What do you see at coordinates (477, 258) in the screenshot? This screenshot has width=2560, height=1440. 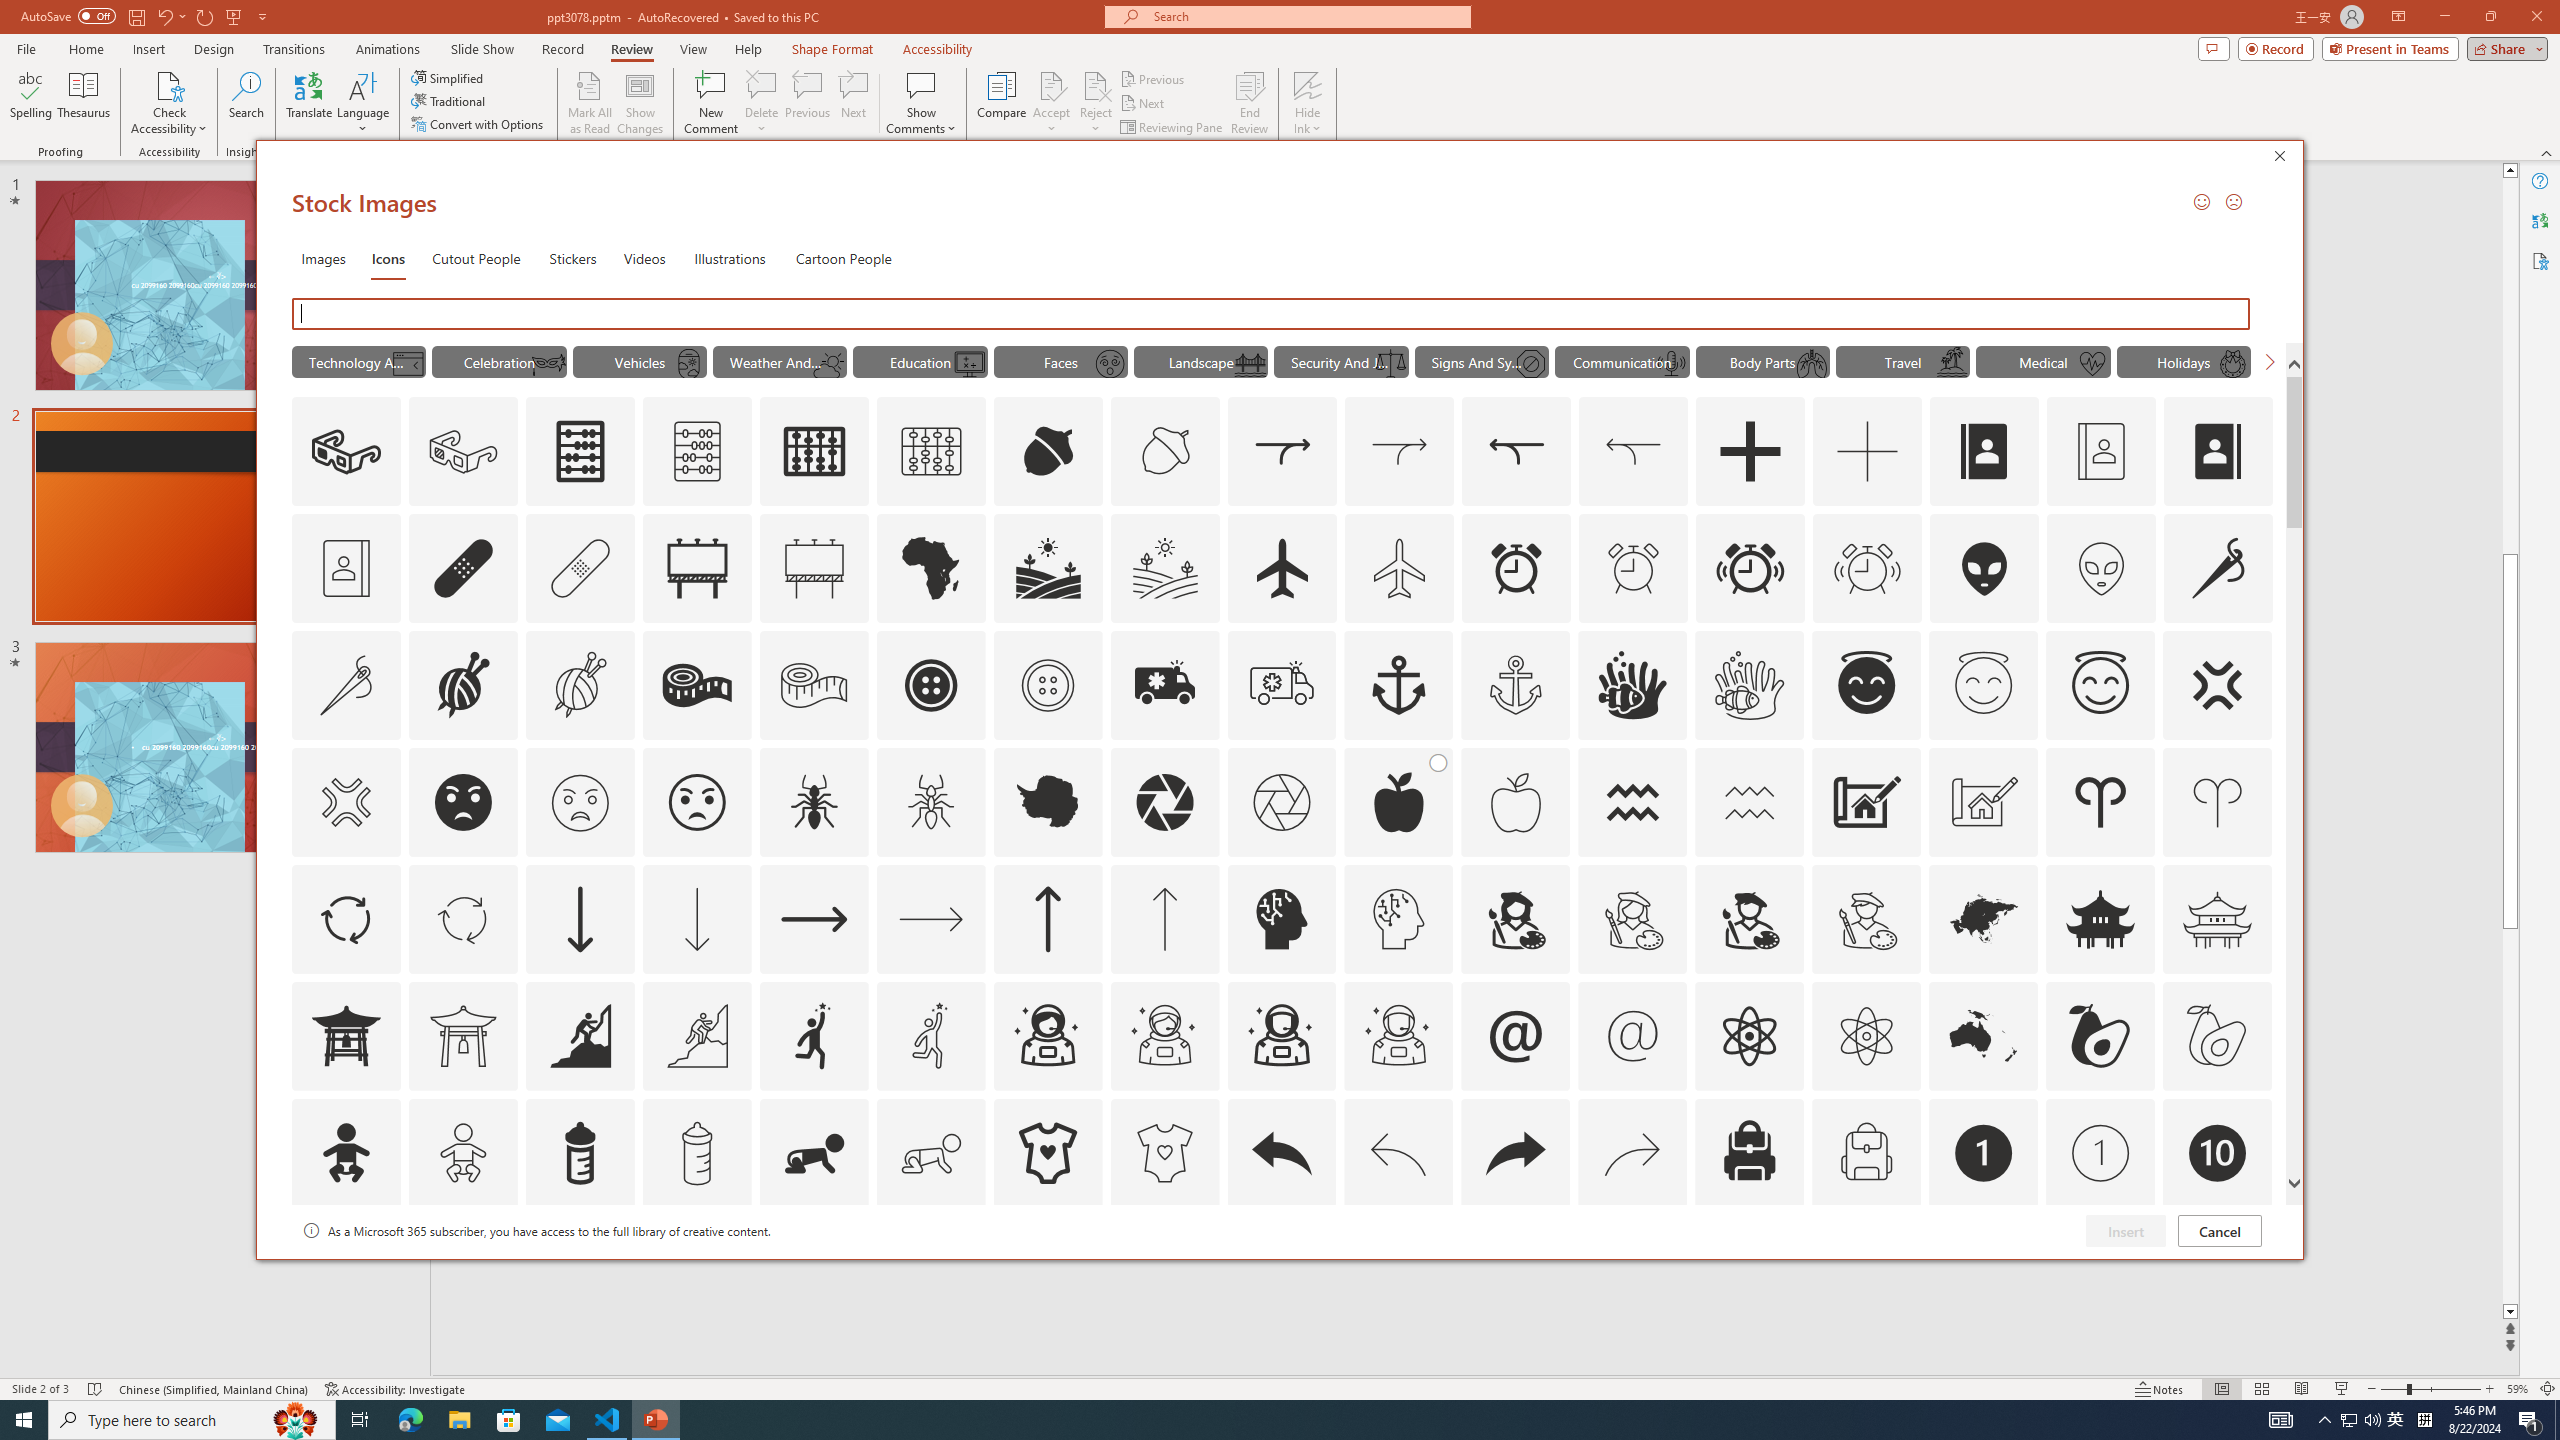 I see `Cutout People` at bounding box center [477, 258].